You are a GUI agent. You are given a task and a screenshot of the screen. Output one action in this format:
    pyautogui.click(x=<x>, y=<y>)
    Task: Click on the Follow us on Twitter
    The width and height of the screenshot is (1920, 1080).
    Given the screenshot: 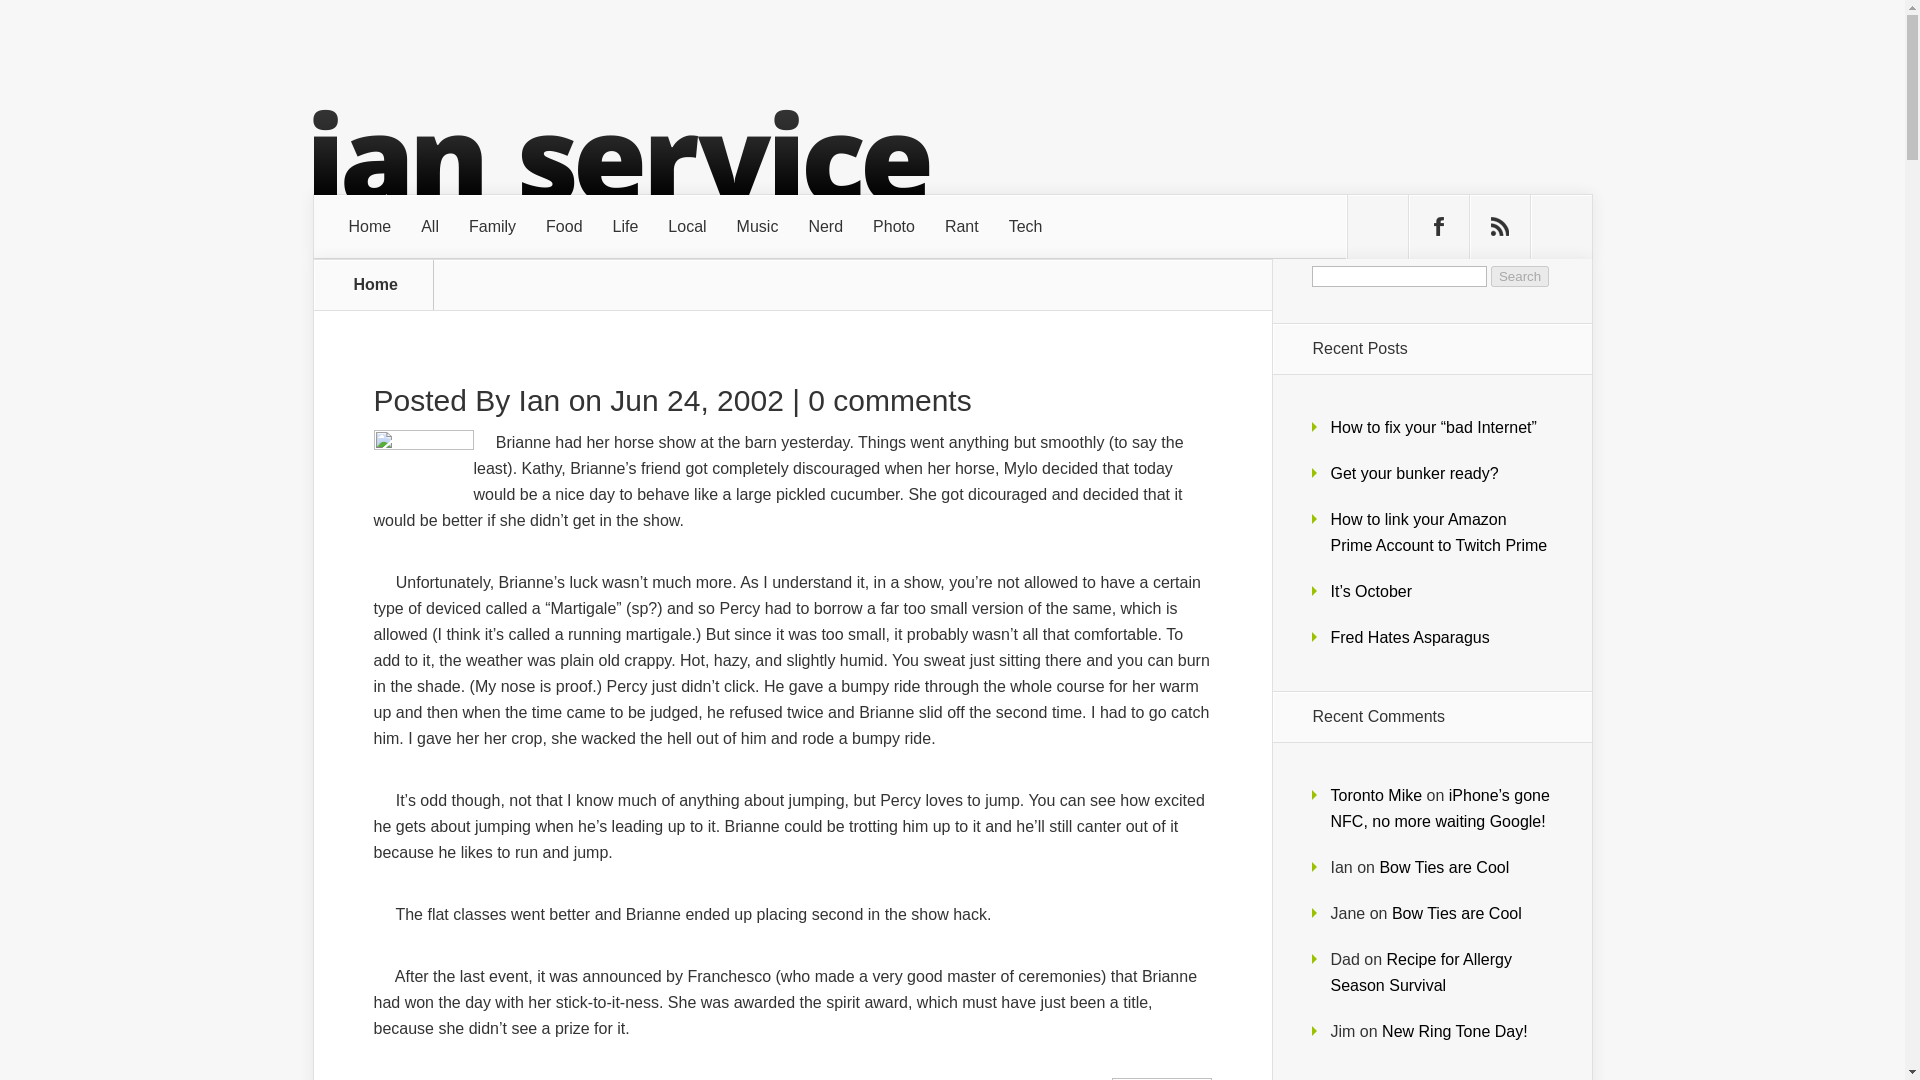 What is the action you would take?
    pyautogui.click(x=1377, y=227)
    